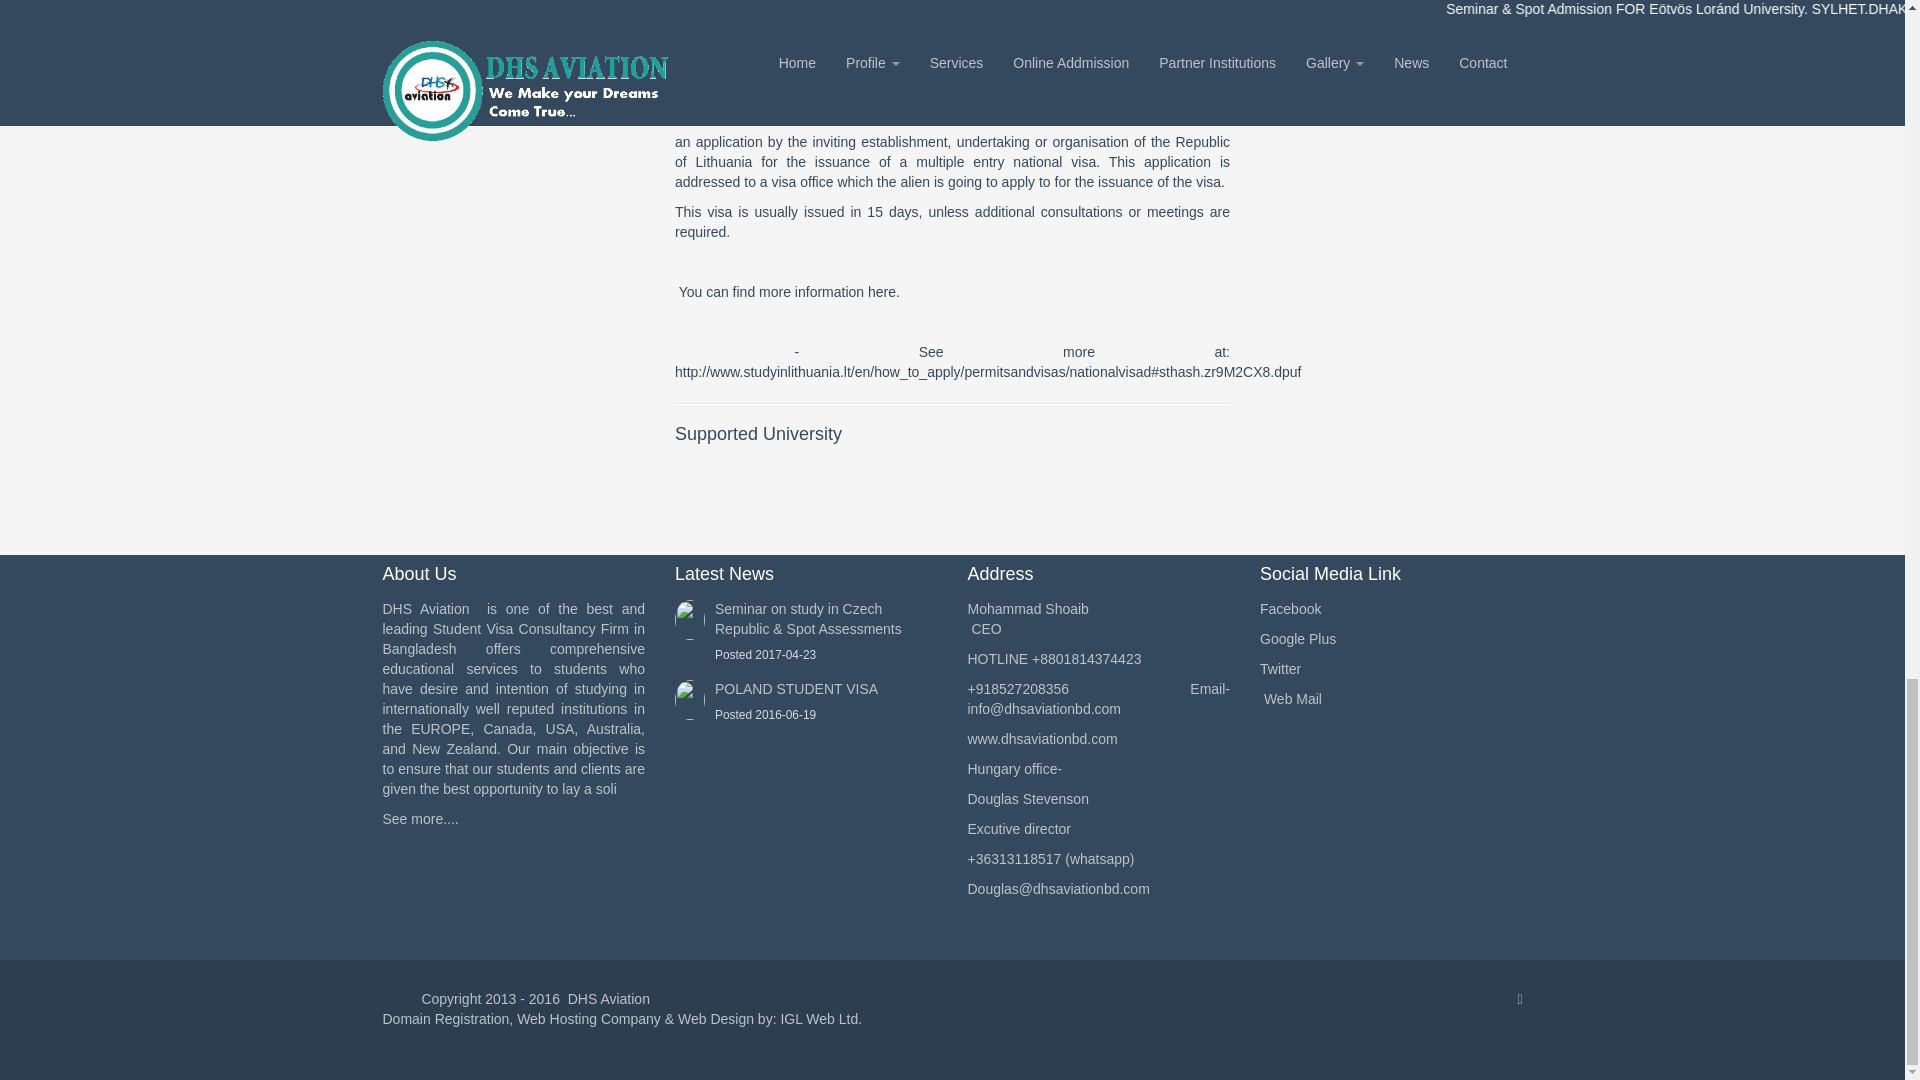  What do you see at coordinates (588, 1018) in the screenshot?
I see `Web Hosting Company` at bounding box center [588, 1018].